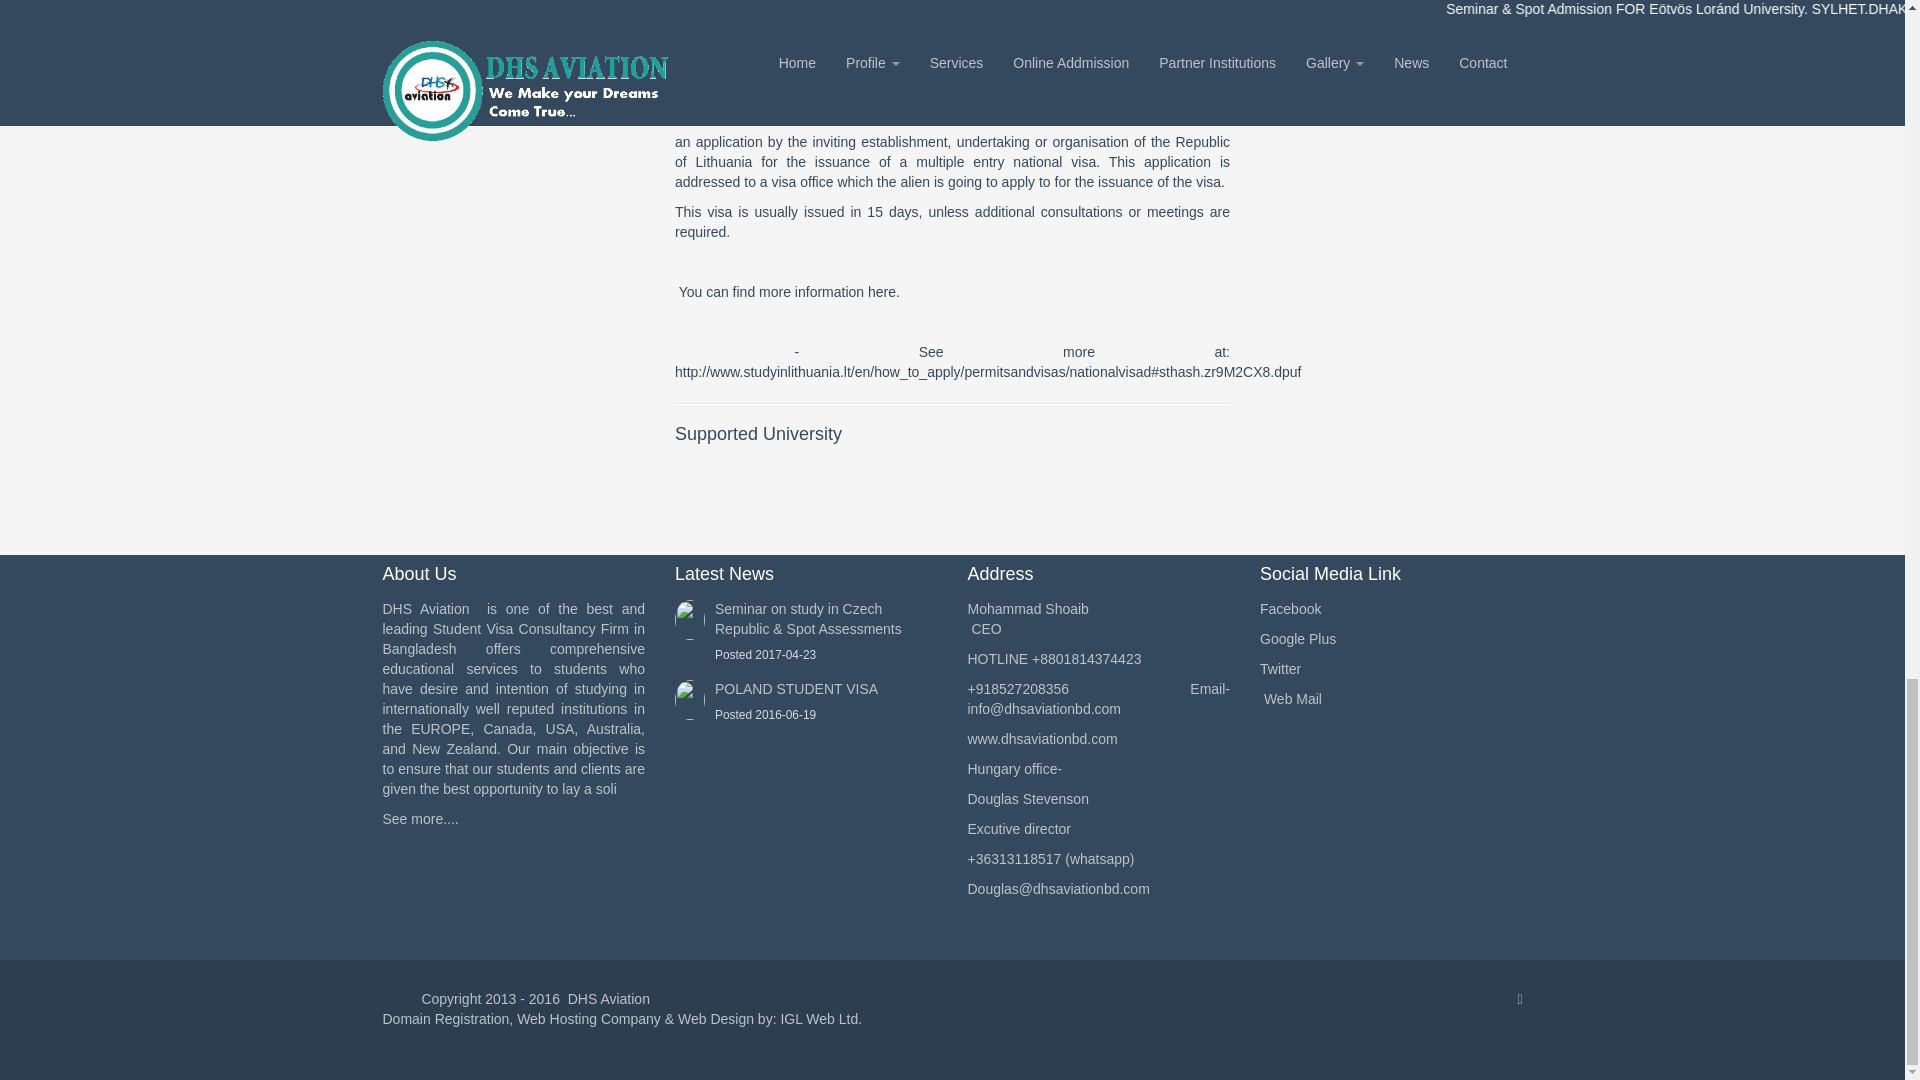  What do you see at coordinates (588, 1018) in the screenshot?
I see `Web Hosting Company` at bounding box center [588, 1018].